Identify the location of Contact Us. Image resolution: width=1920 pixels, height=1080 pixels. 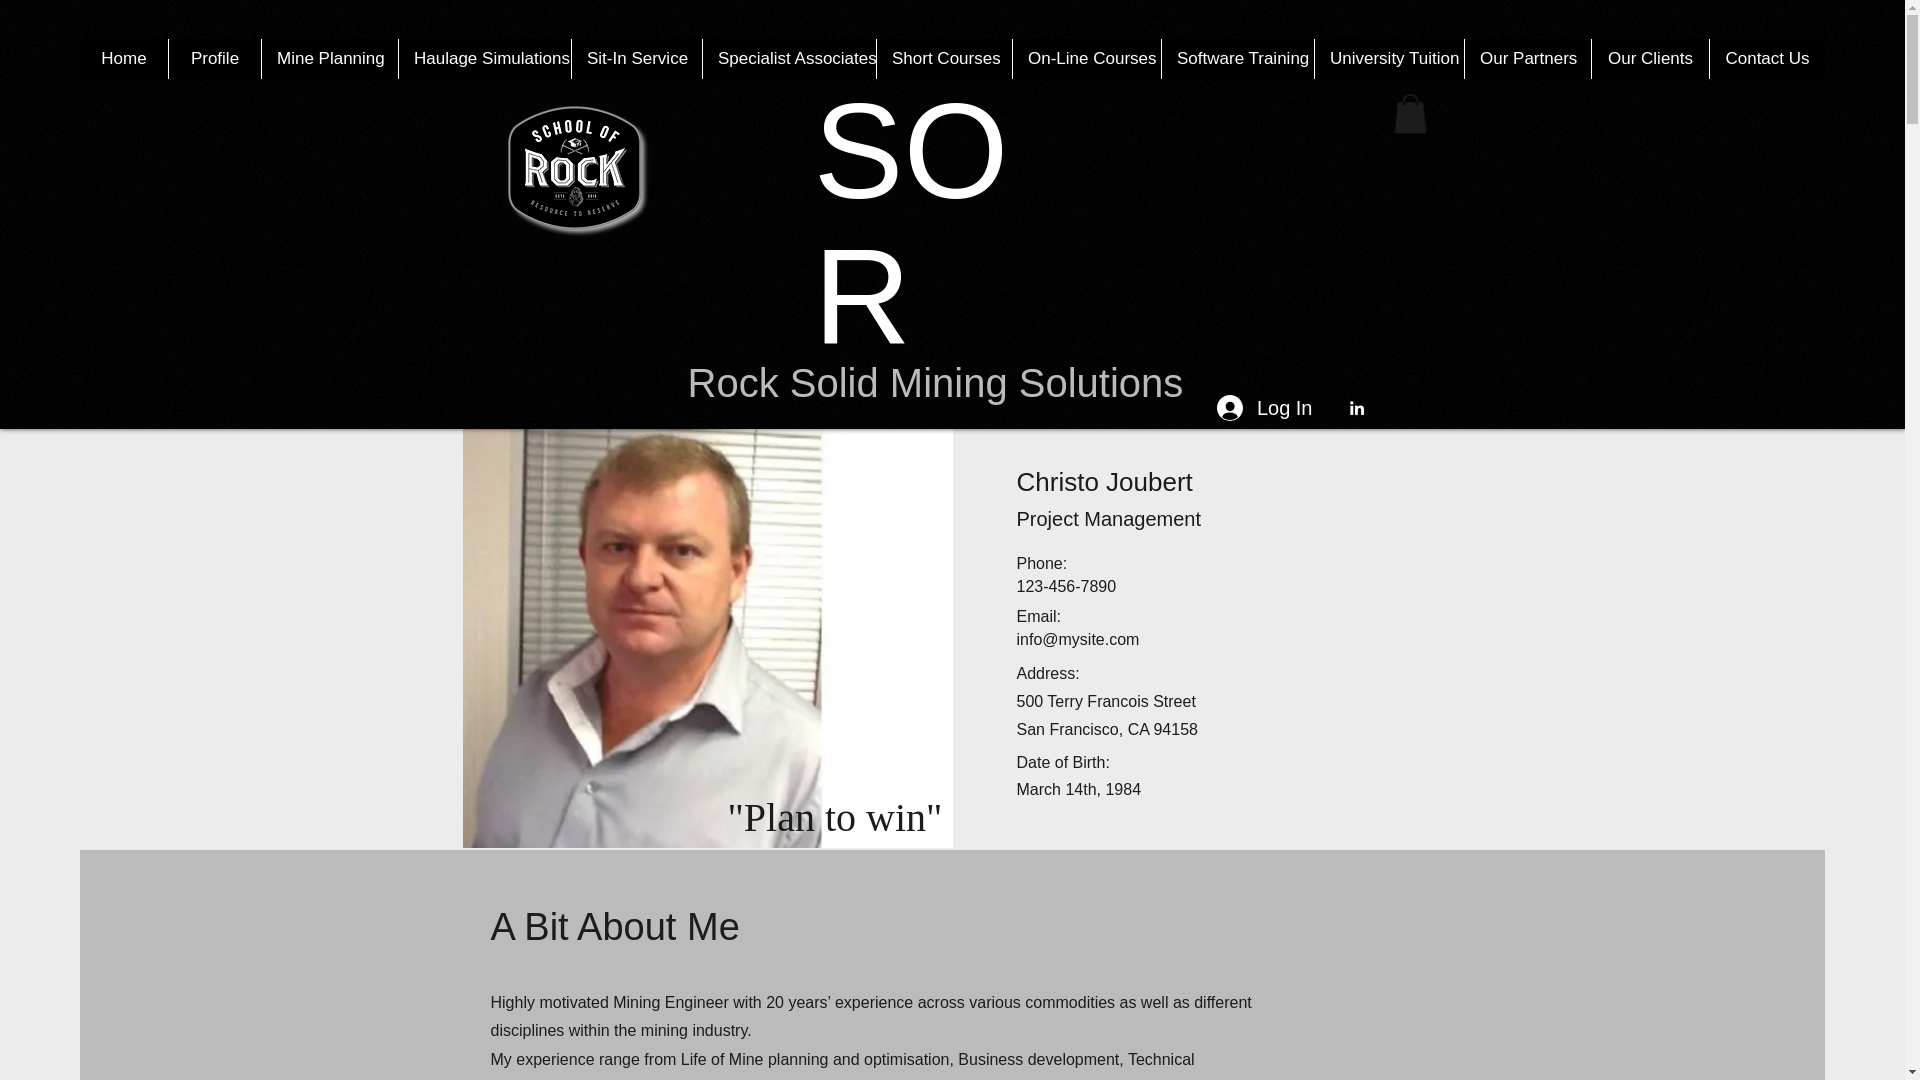
(1766, 58).